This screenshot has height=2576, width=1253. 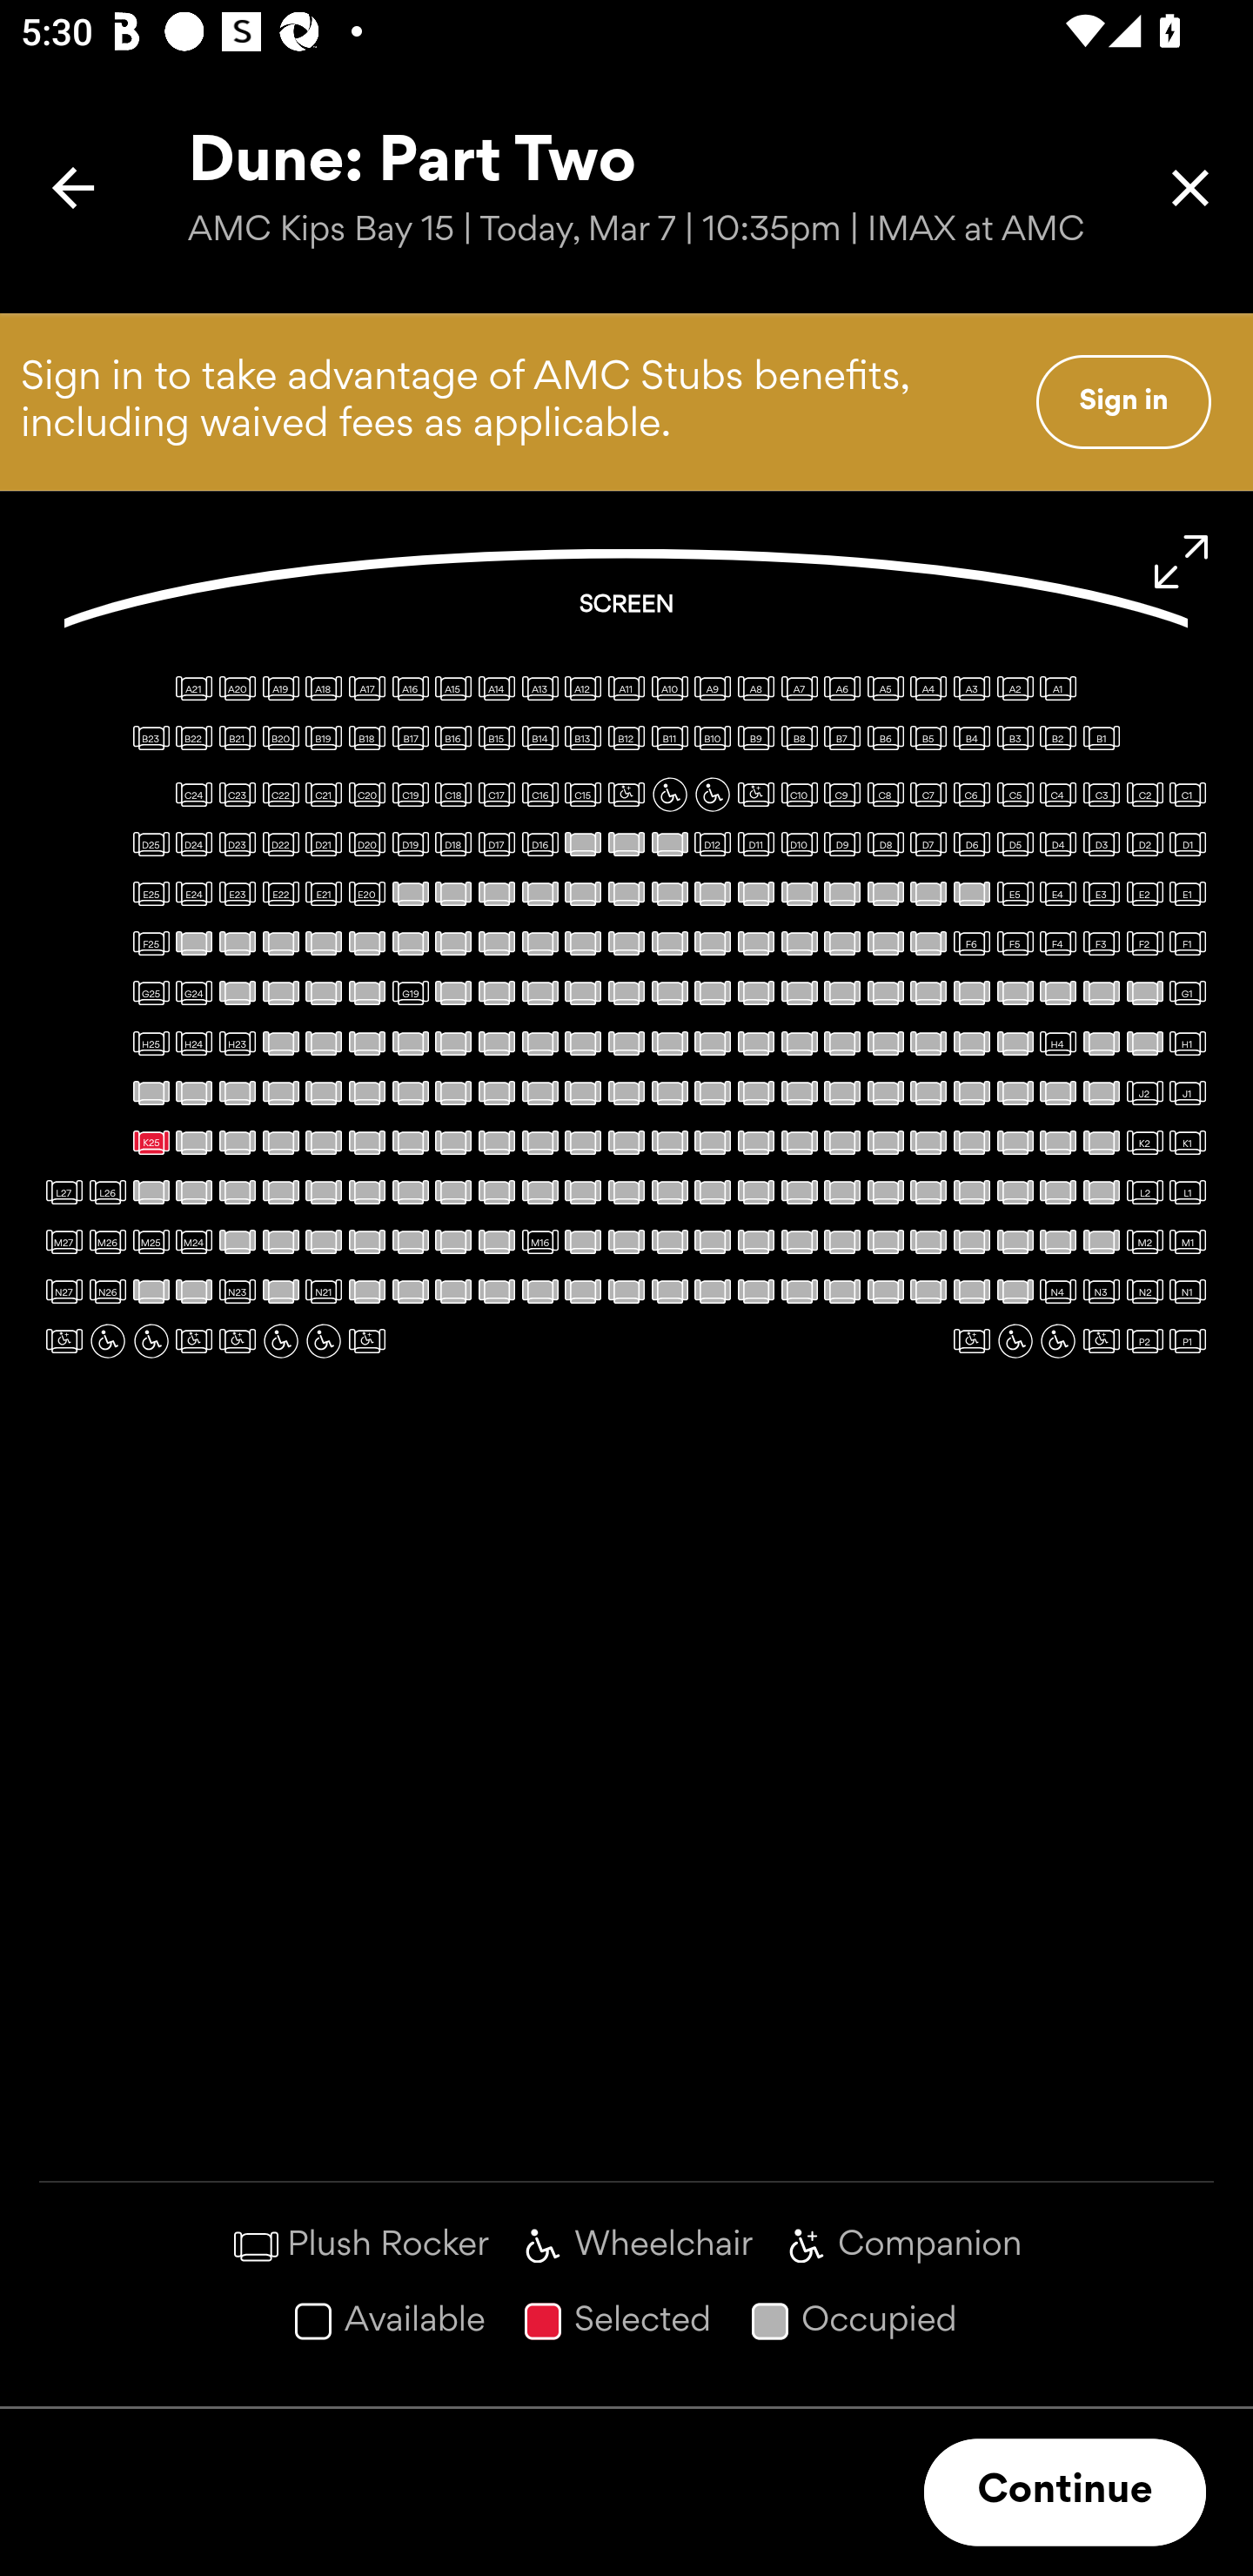 I want to click on C14, Wheelchair companion seat, available, so click(x=626, y=795).